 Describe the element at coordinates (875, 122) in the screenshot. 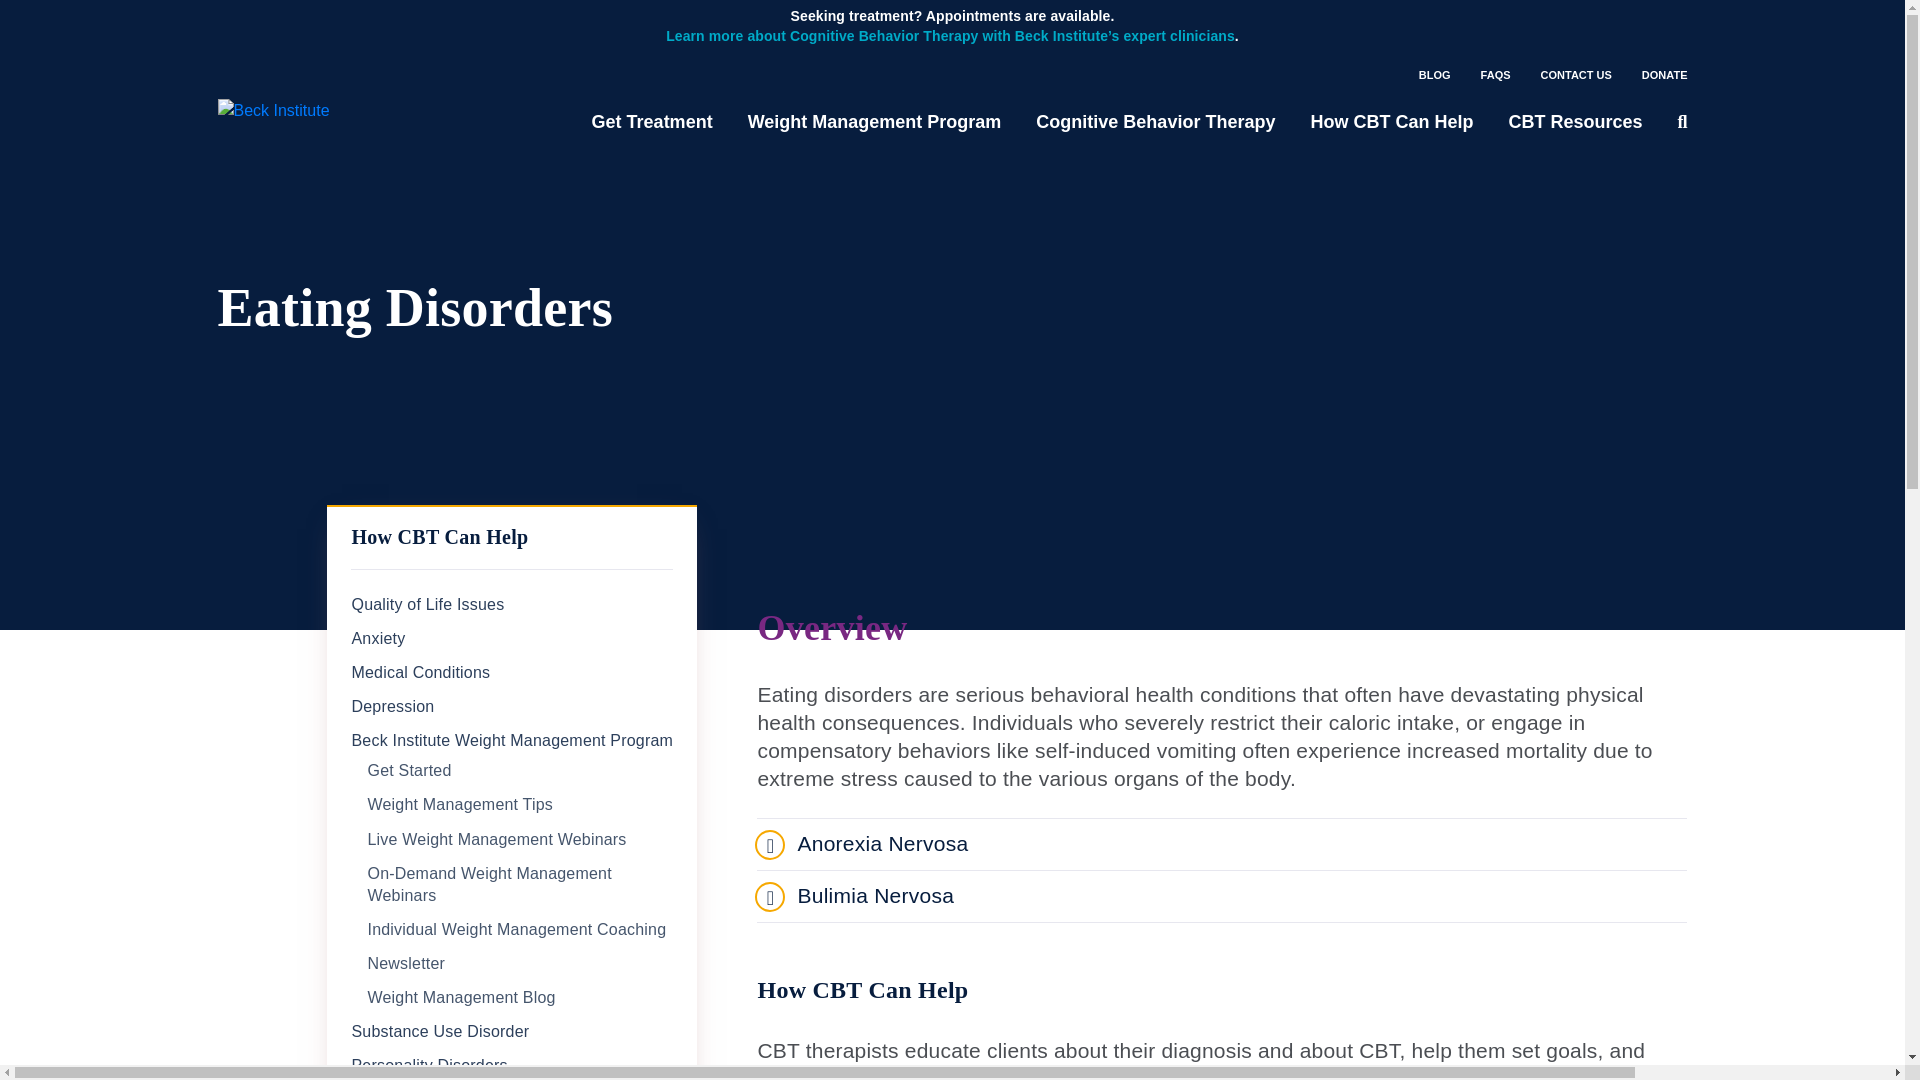

I see `Weight Management Program` at that location.